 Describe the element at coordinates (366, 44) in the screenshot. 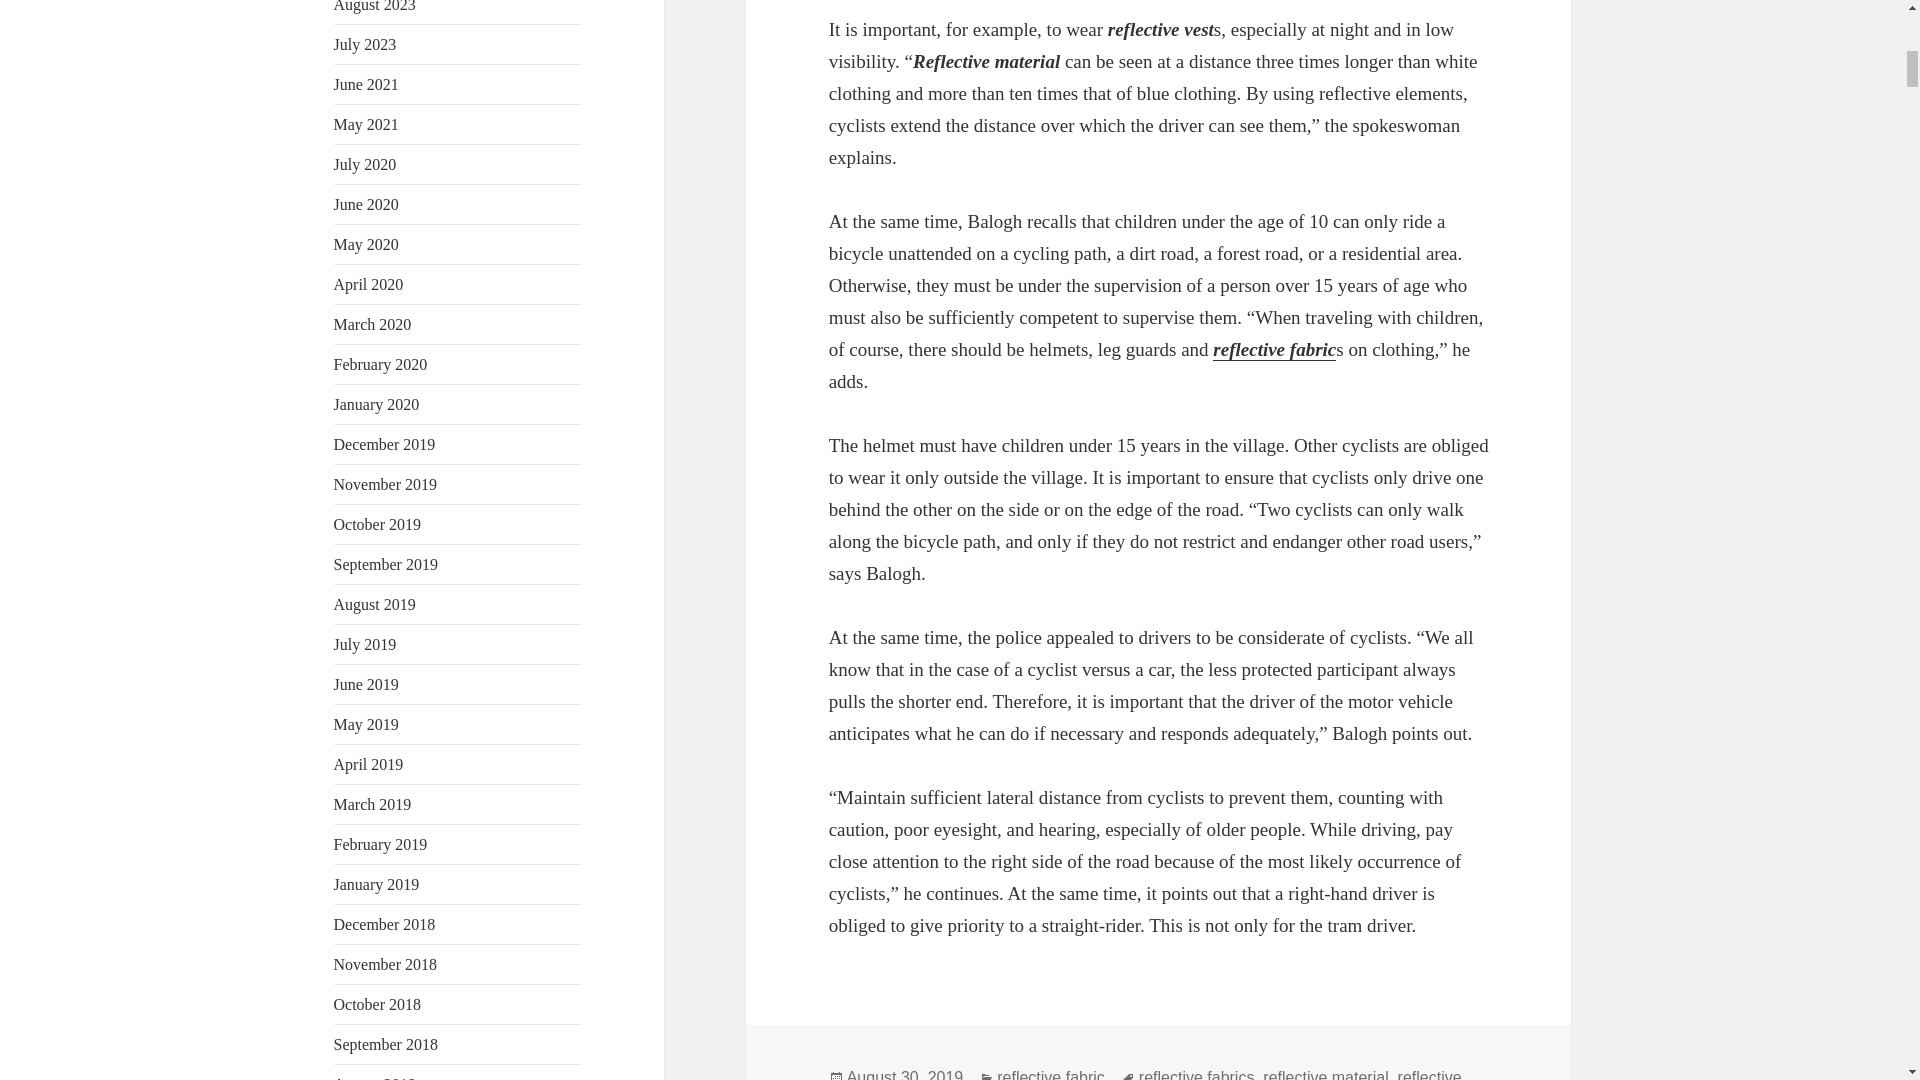

I see `July 2023` at that location.